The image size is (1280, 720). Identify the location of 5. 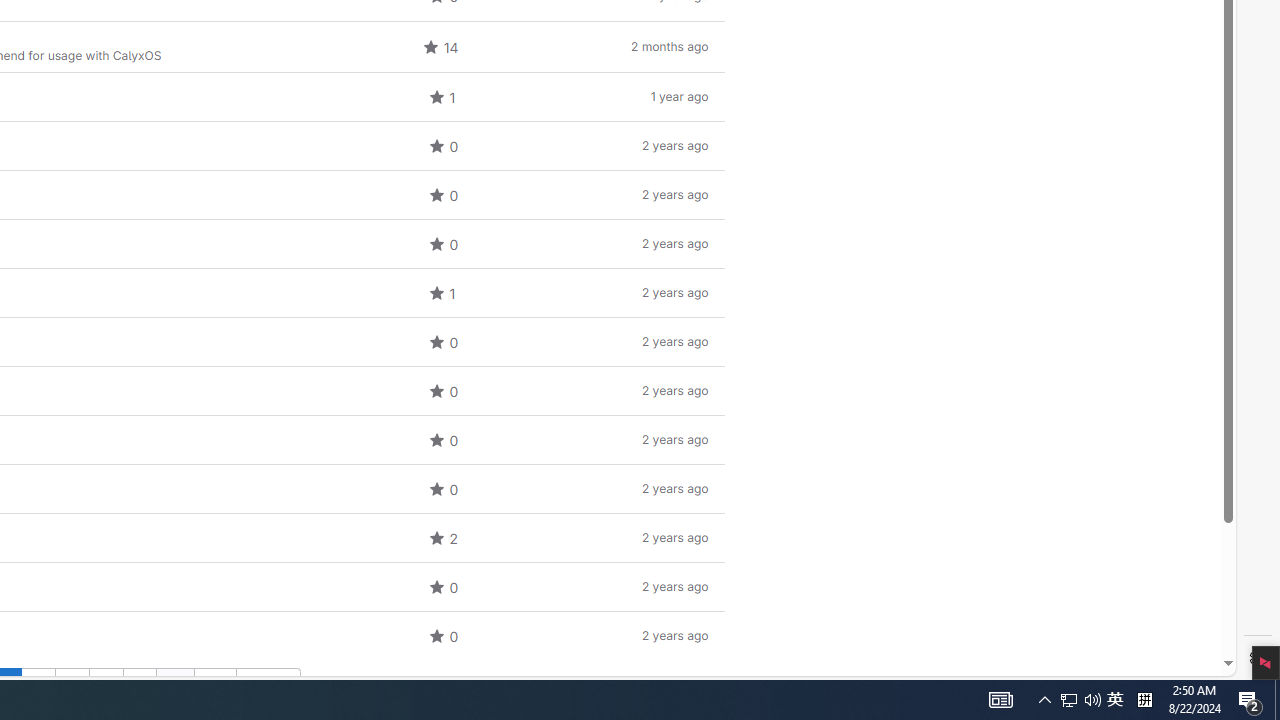
(140, 685).